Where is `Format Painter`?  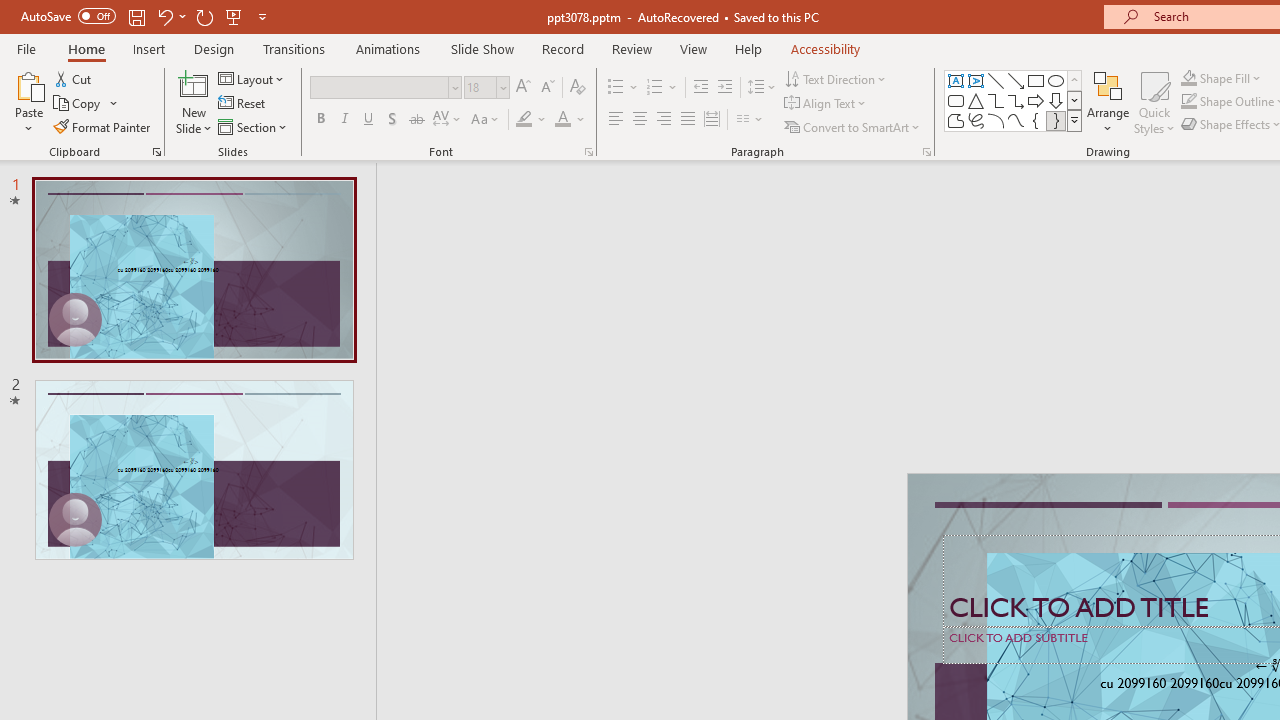 Format Painter is located at coordinates (103, 126).